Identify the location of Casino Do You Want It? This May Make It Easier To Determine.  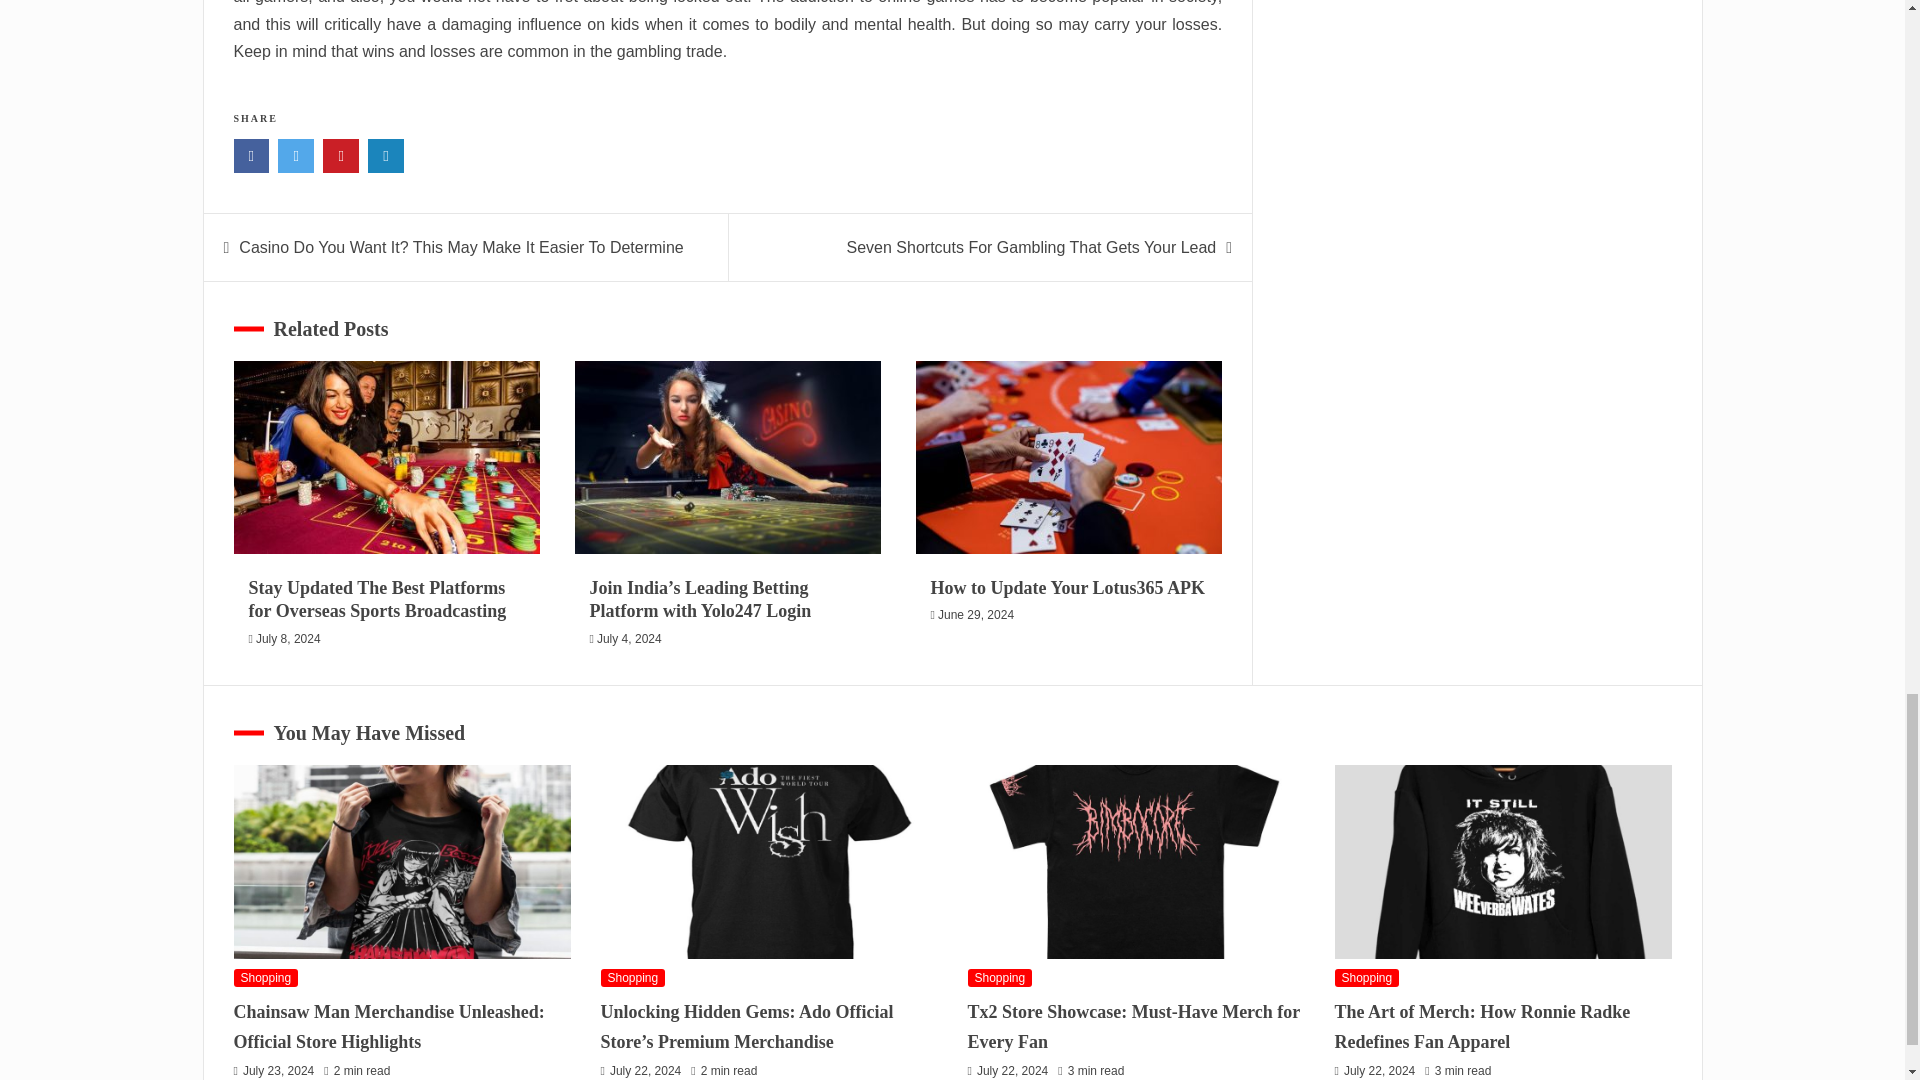
(460, 246).